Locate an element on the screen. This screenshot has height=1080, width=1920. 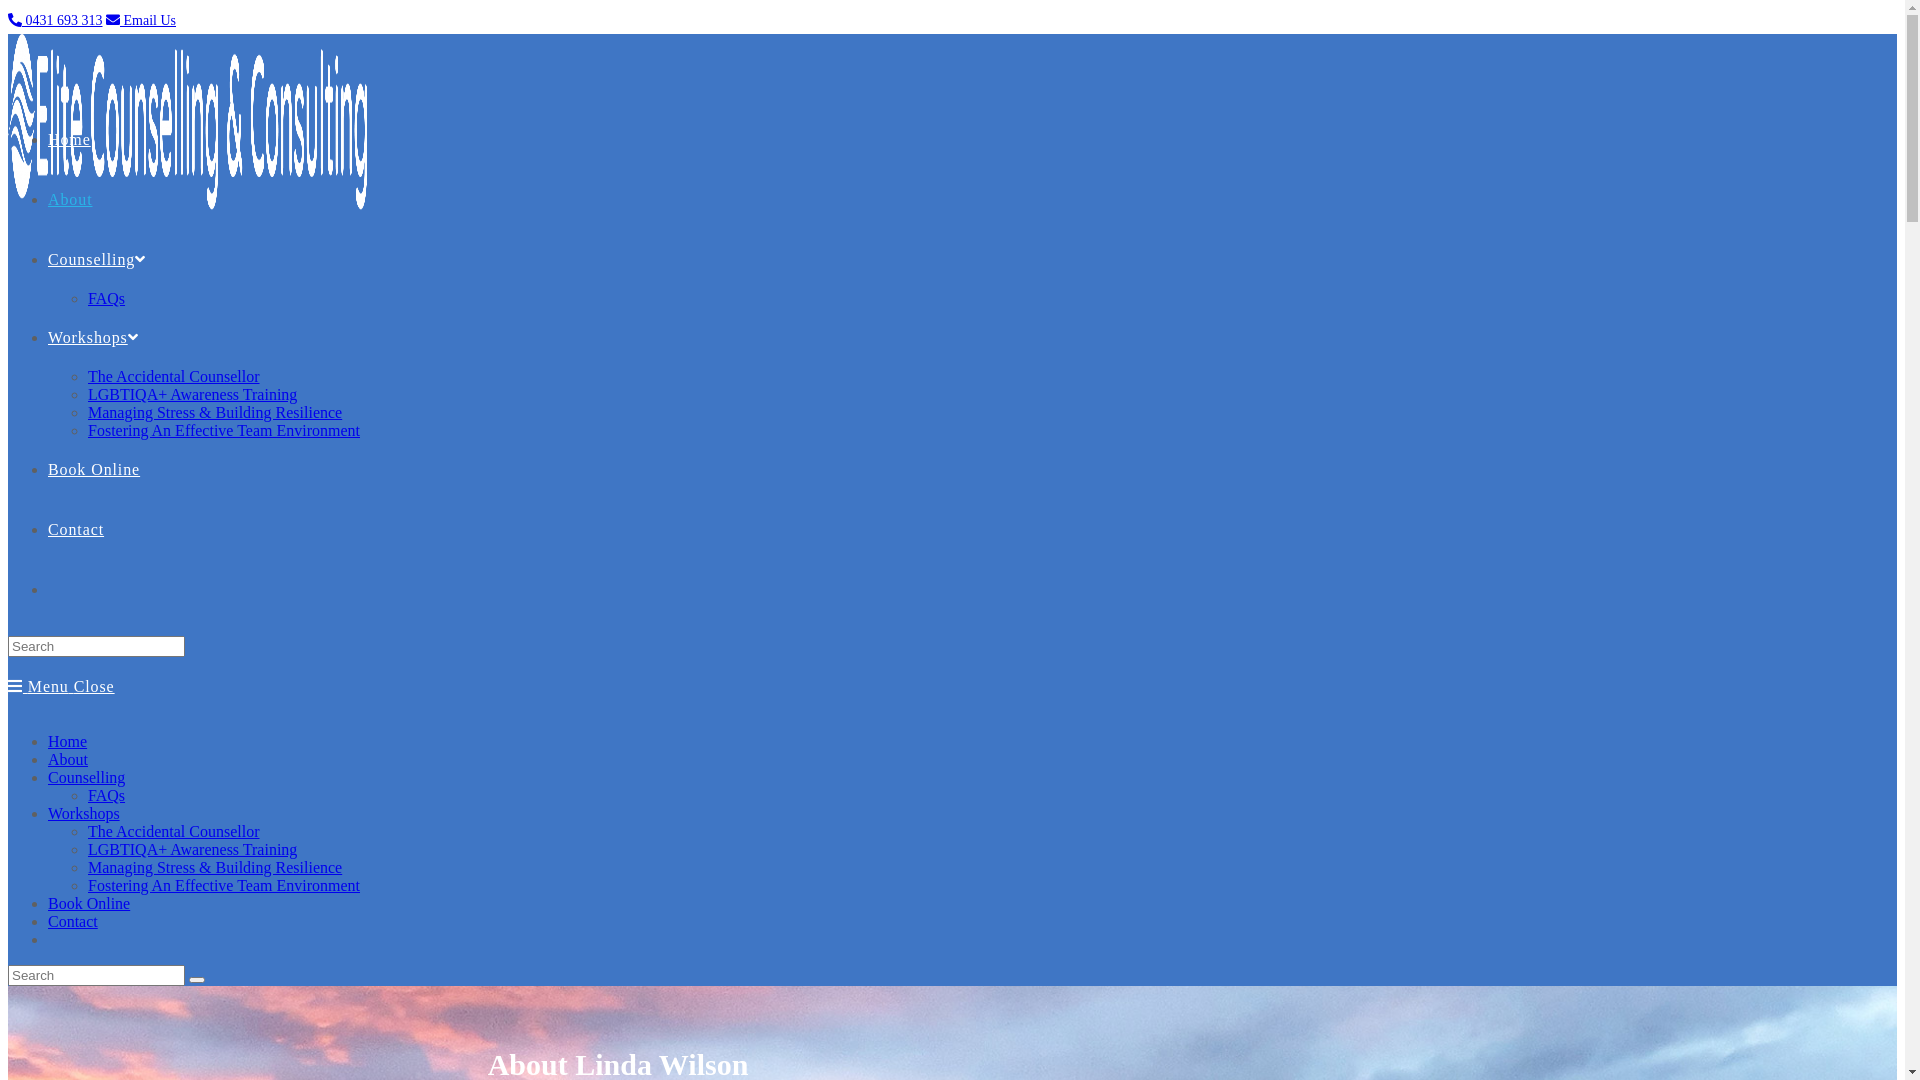
About is located at coordinates (68, 760).